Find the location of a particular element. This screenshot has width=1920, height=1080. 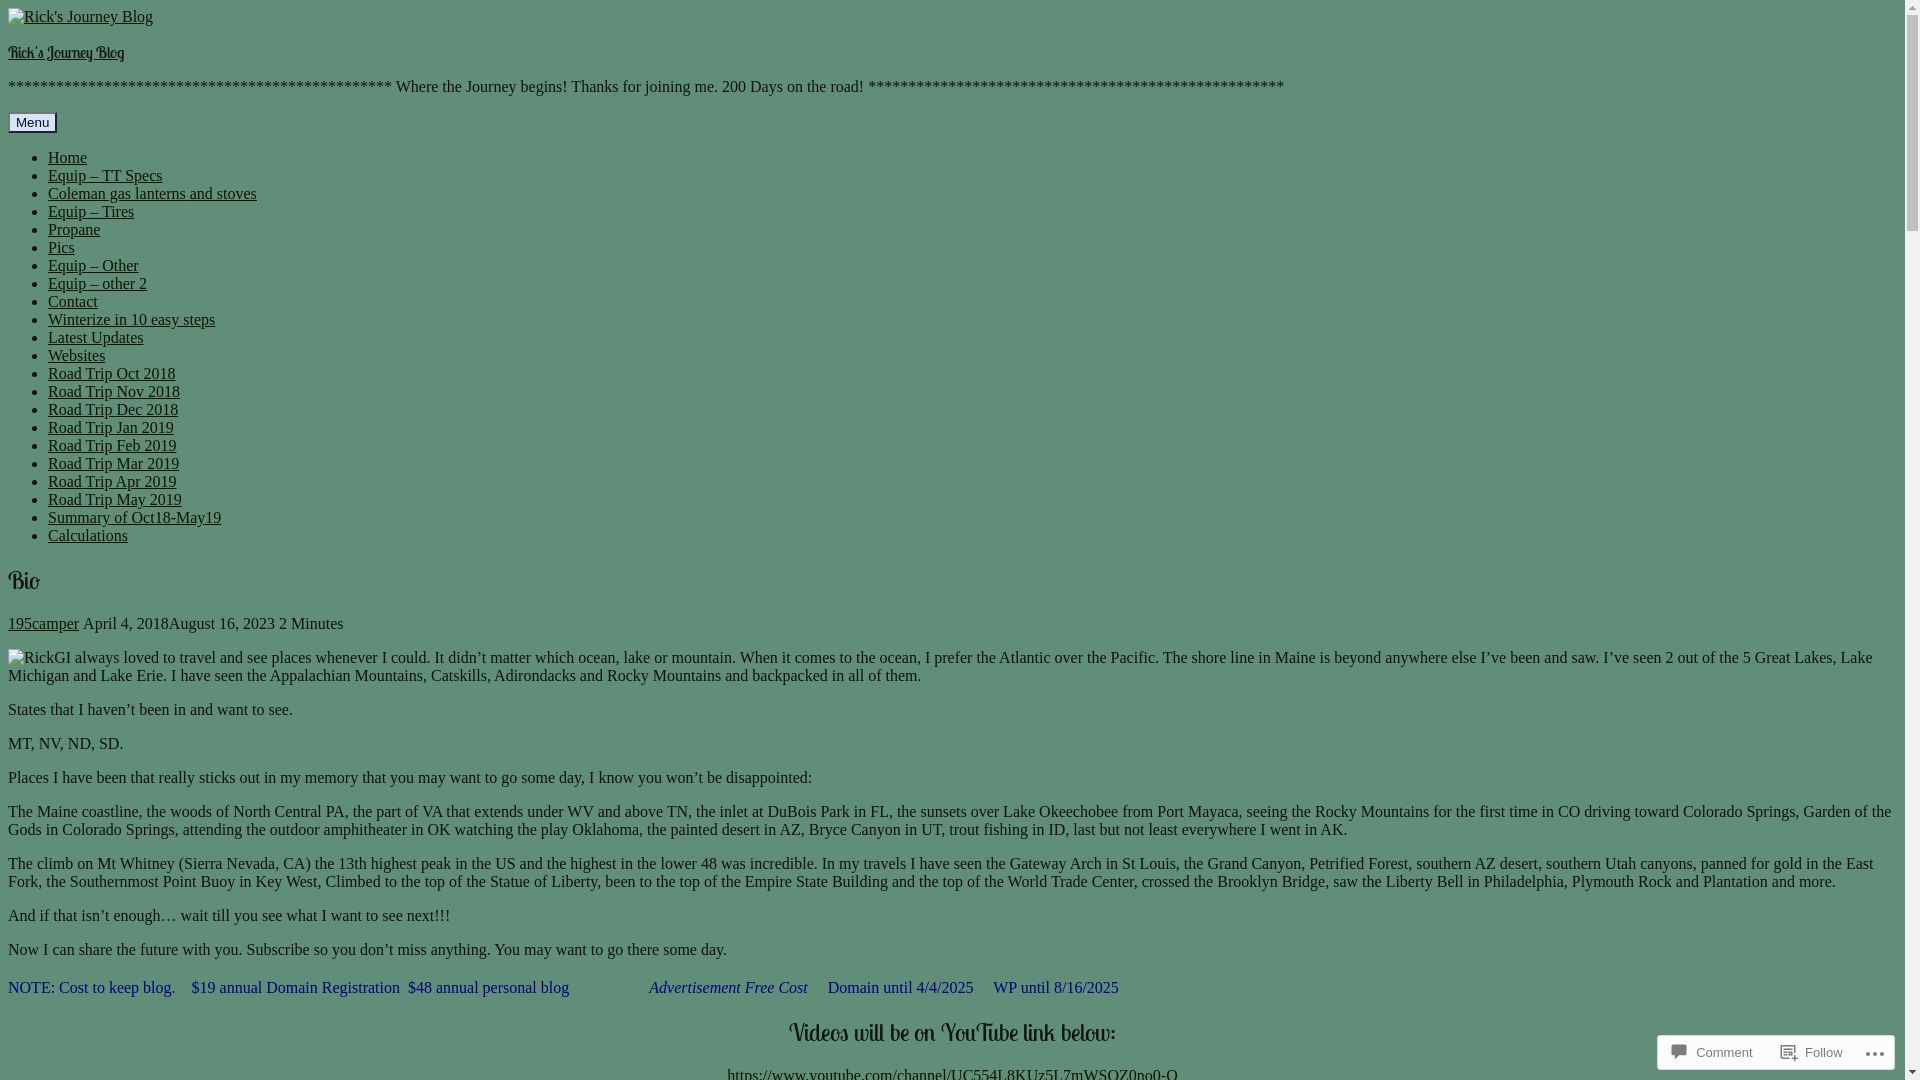

Road Trip Dec 2018 is located at coordinates (113, 410).